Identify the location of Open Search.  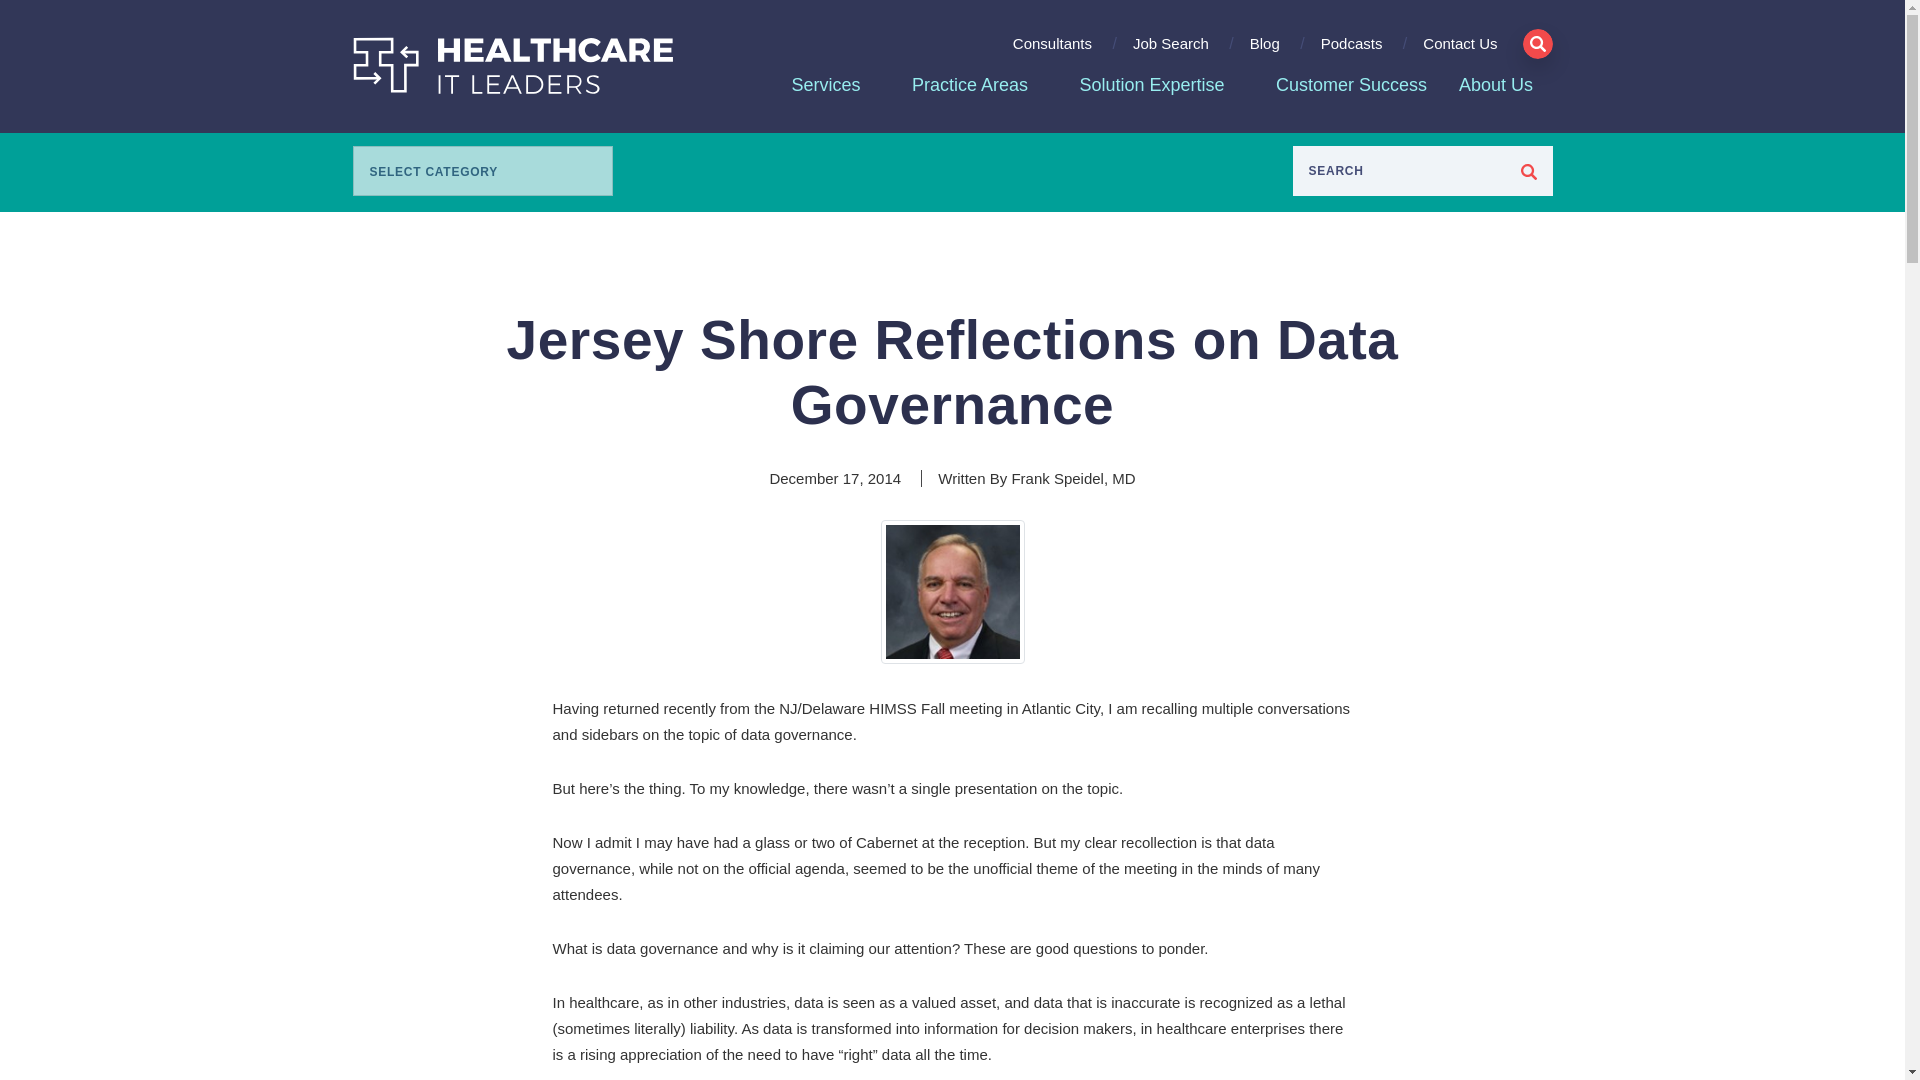
(1536, 44).